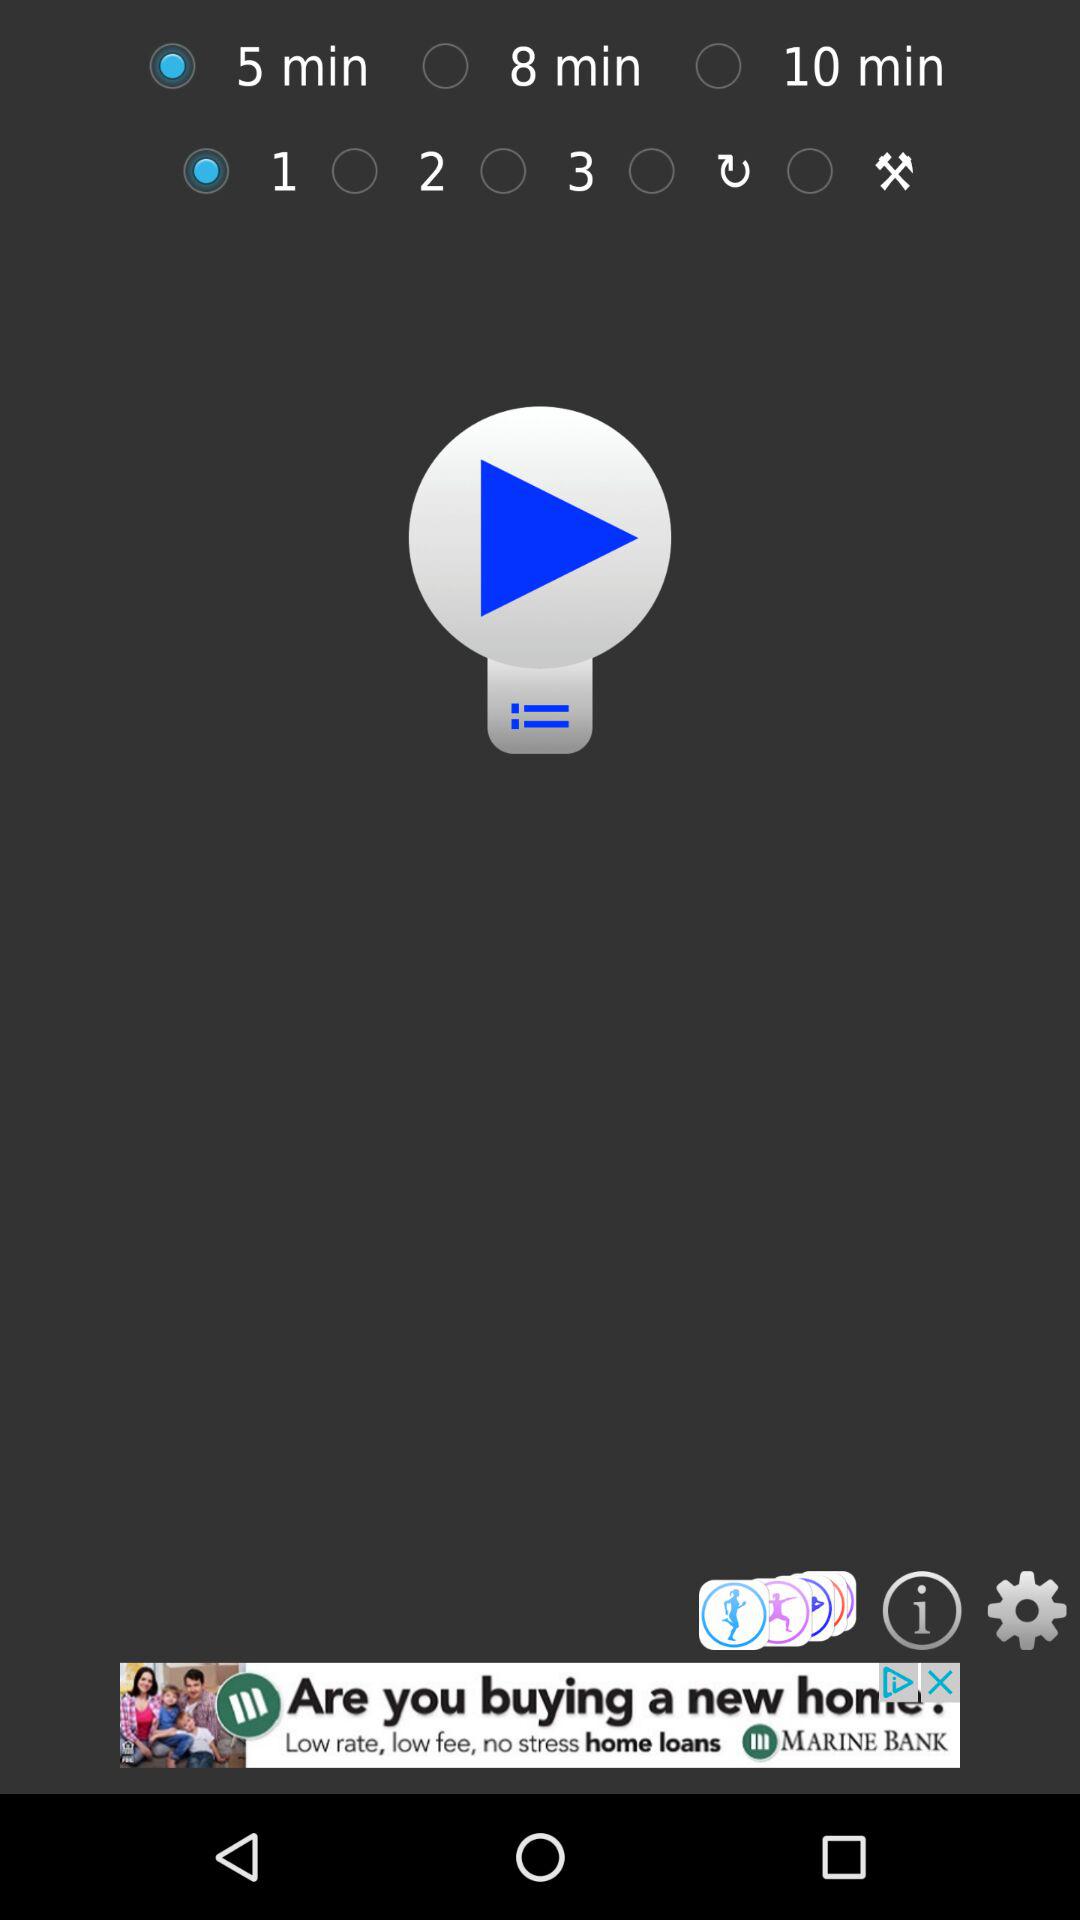 This screenshot has height=1920, width=1080. Describe the element at coordinates (514, 170) in the screenshot. I see `click on icon` at that location.